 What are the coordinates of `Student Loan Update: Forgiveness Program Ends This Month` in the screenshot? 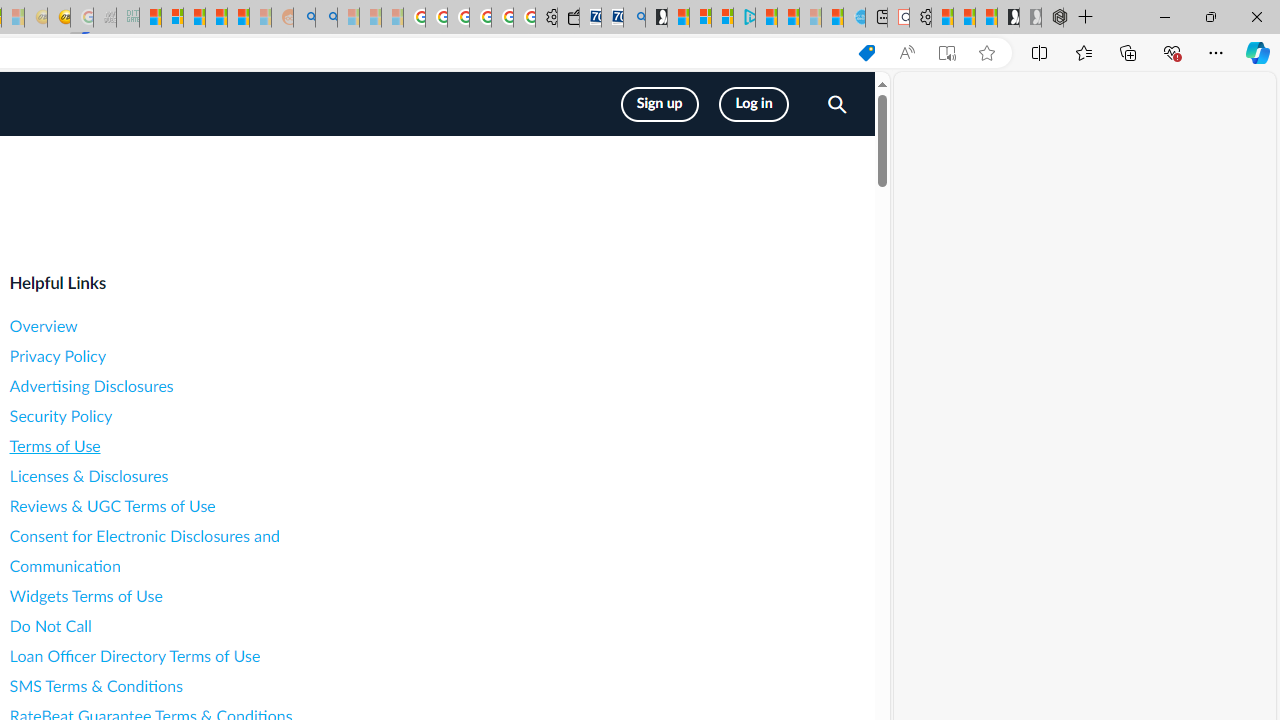 It's located at (238, 18).